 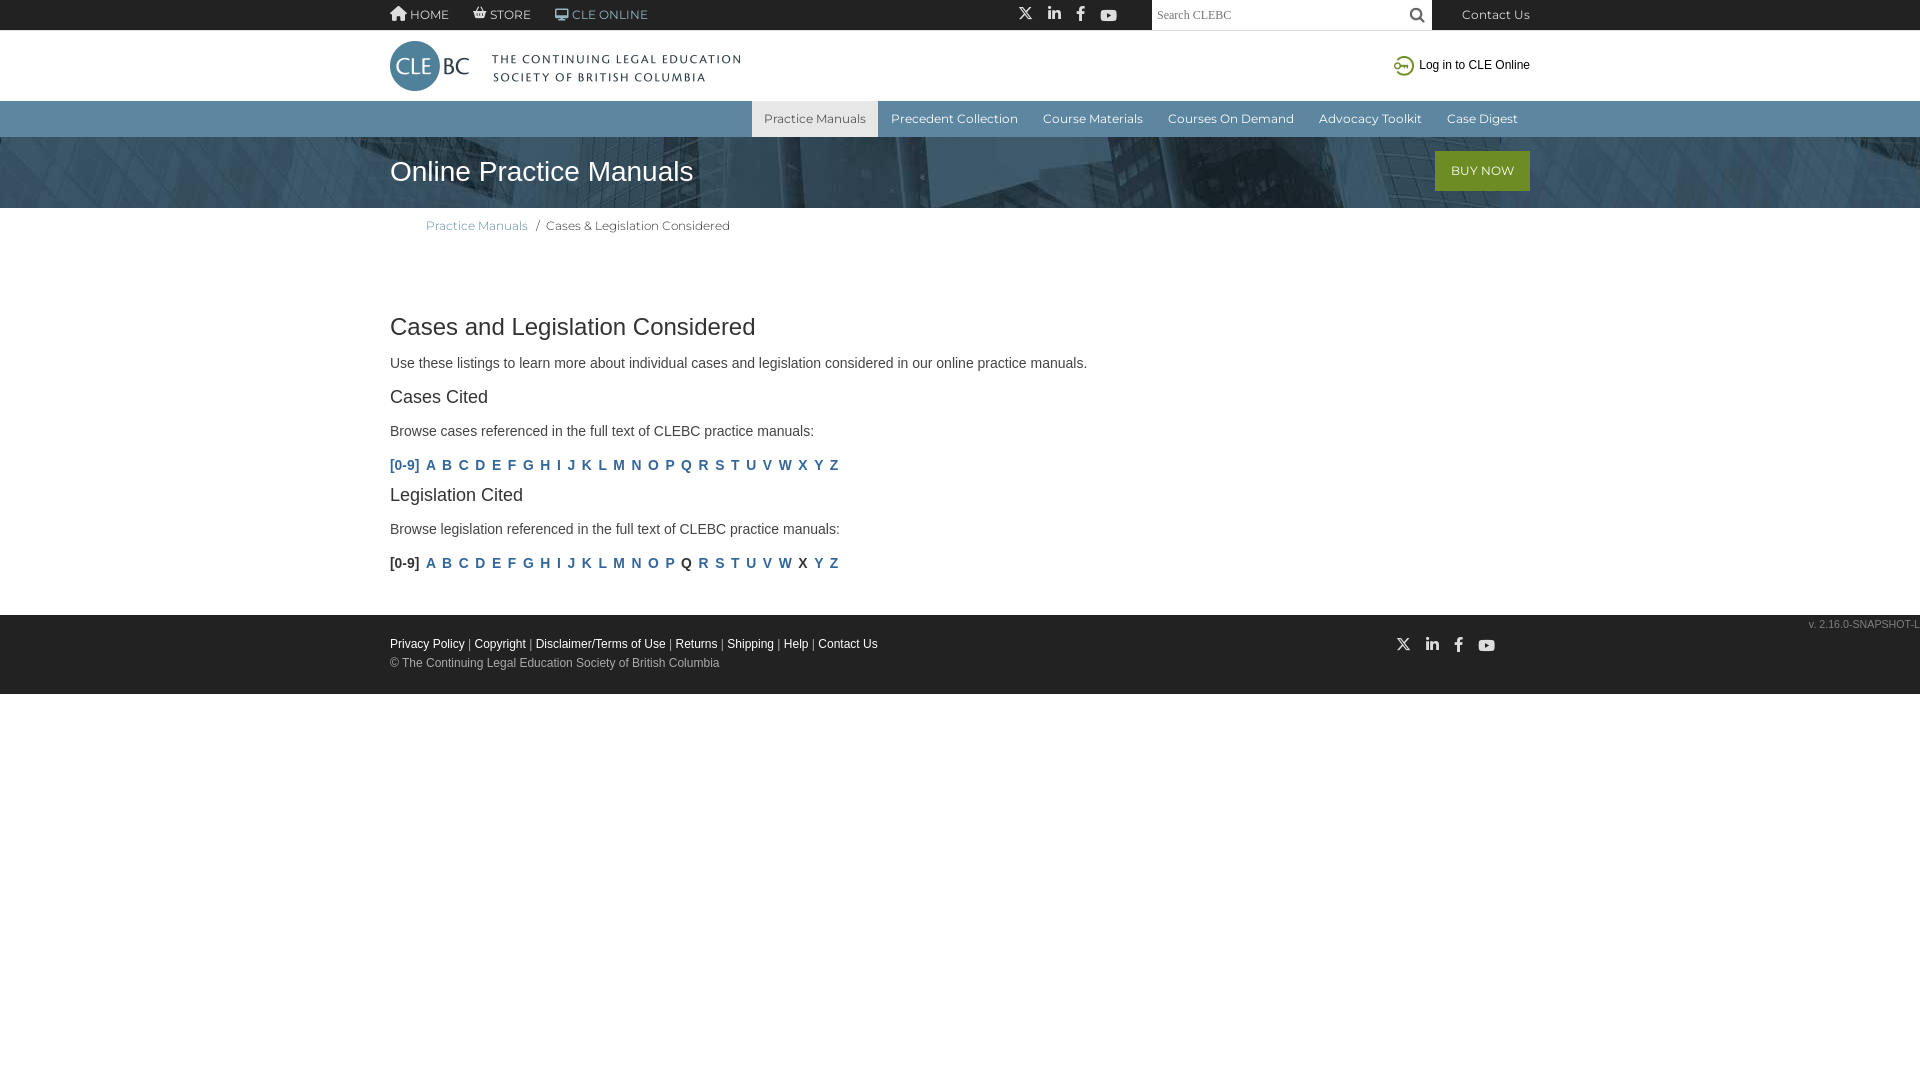 What do you see at coordinates (686, 465) in the screenshot?
I see `Q` at bounding box center [686, 465].